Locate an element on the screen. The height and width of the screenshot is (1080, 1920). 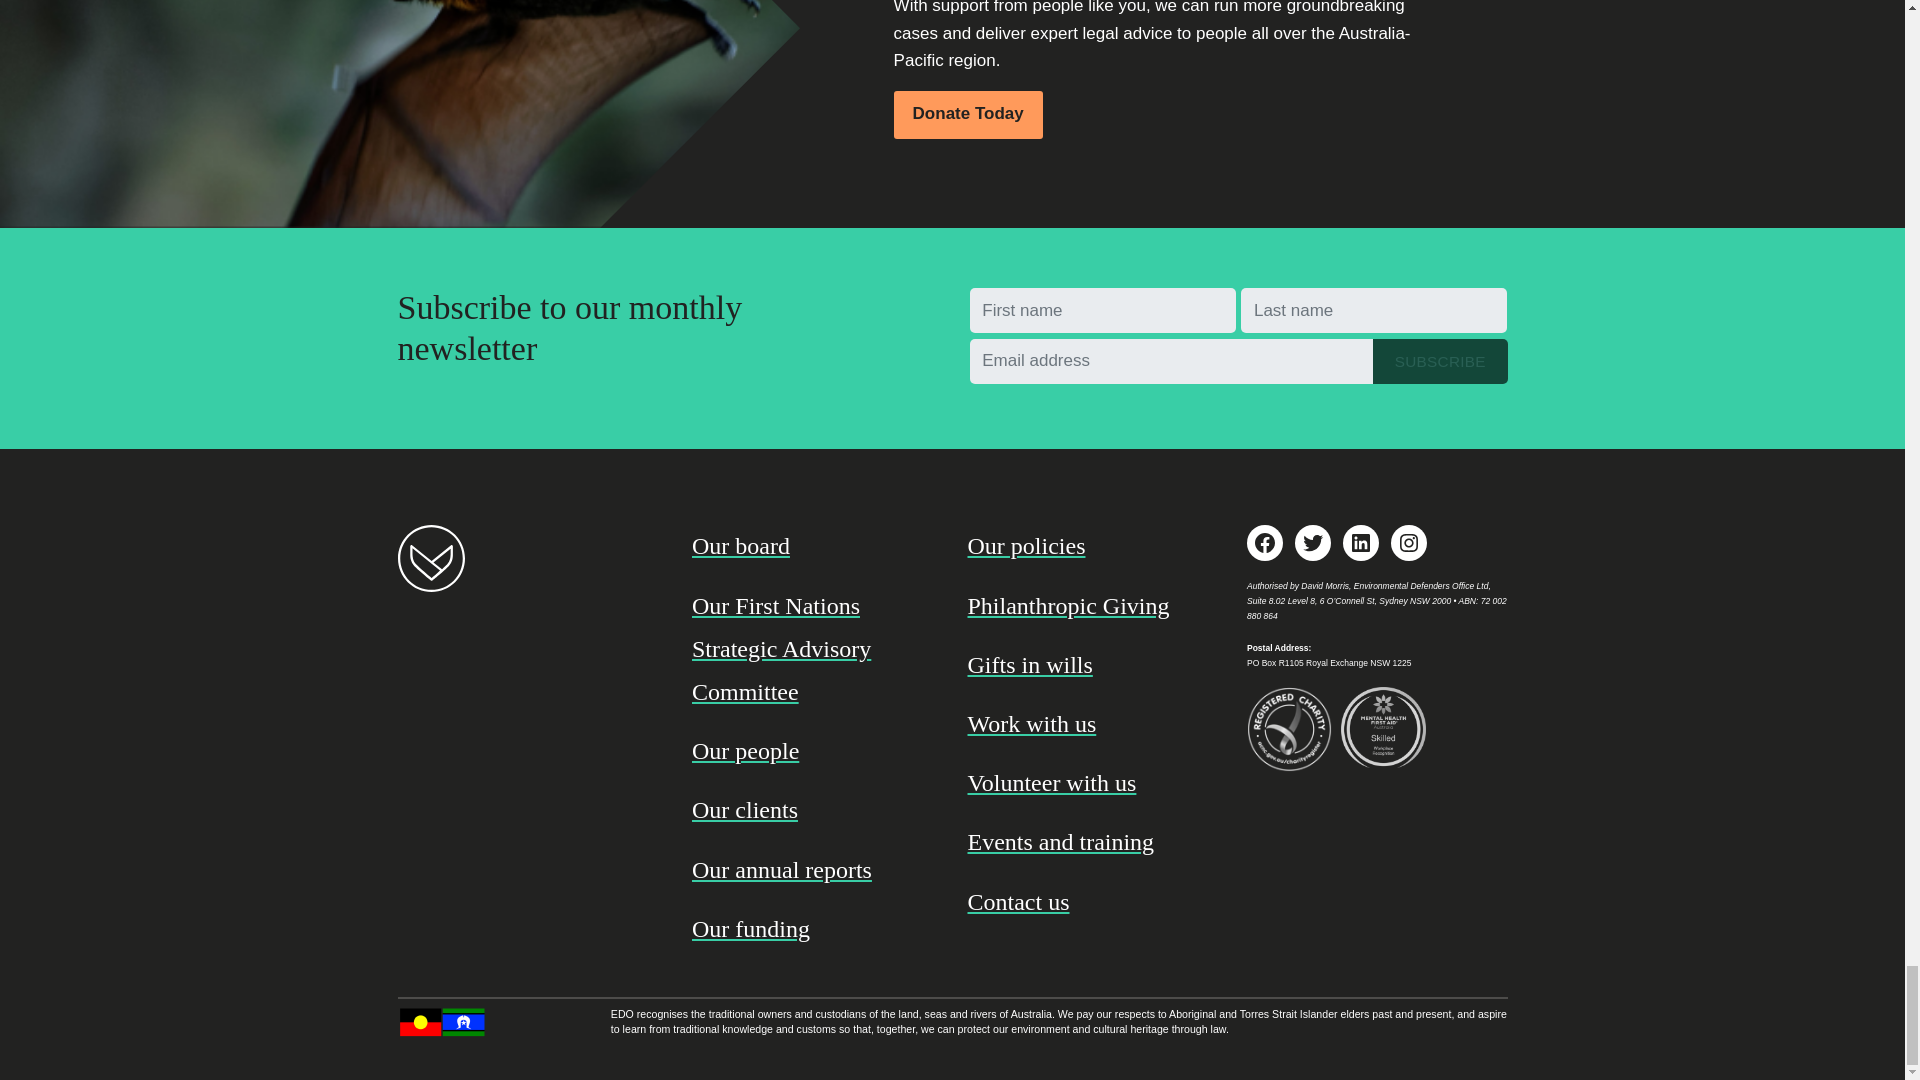
Donate Today is located at coordinates (968, 114).